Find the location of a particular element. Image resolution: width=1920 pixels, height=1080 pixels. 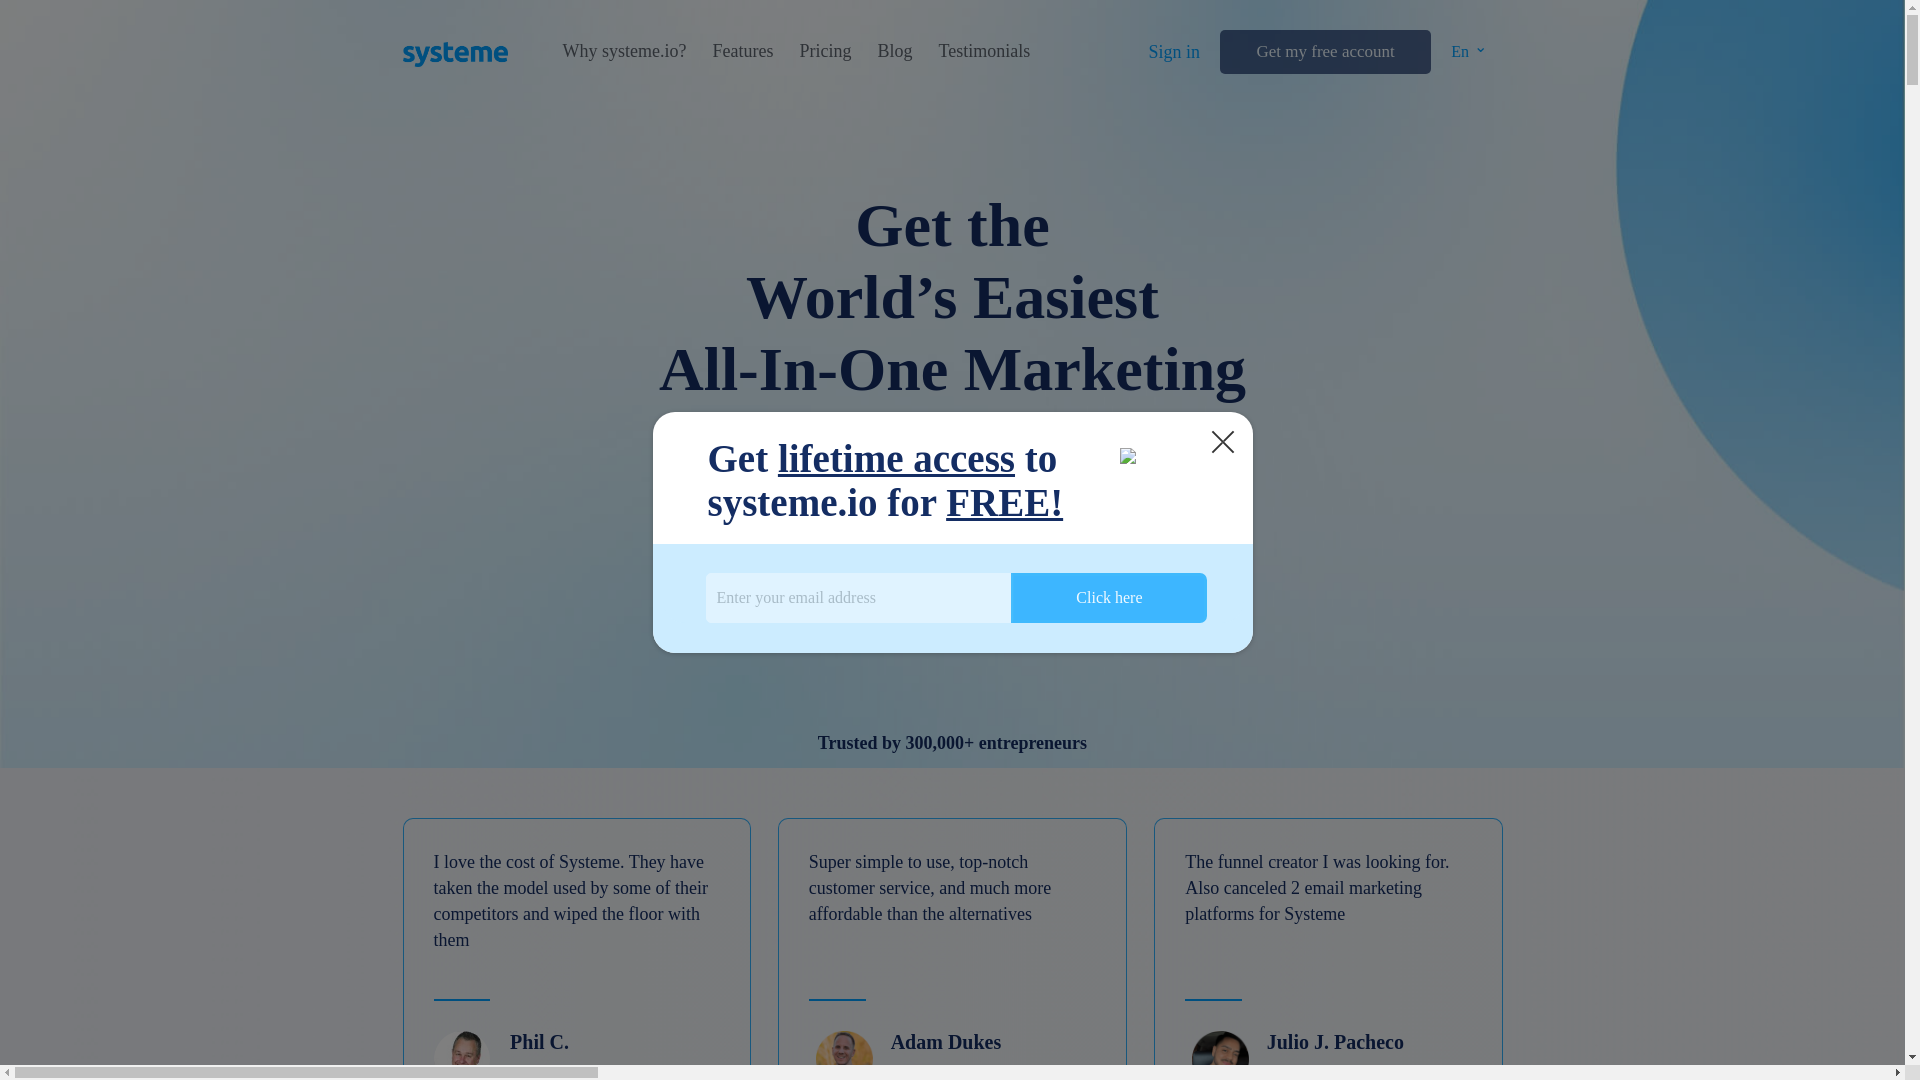

Features is located at coordinates (742, 51).